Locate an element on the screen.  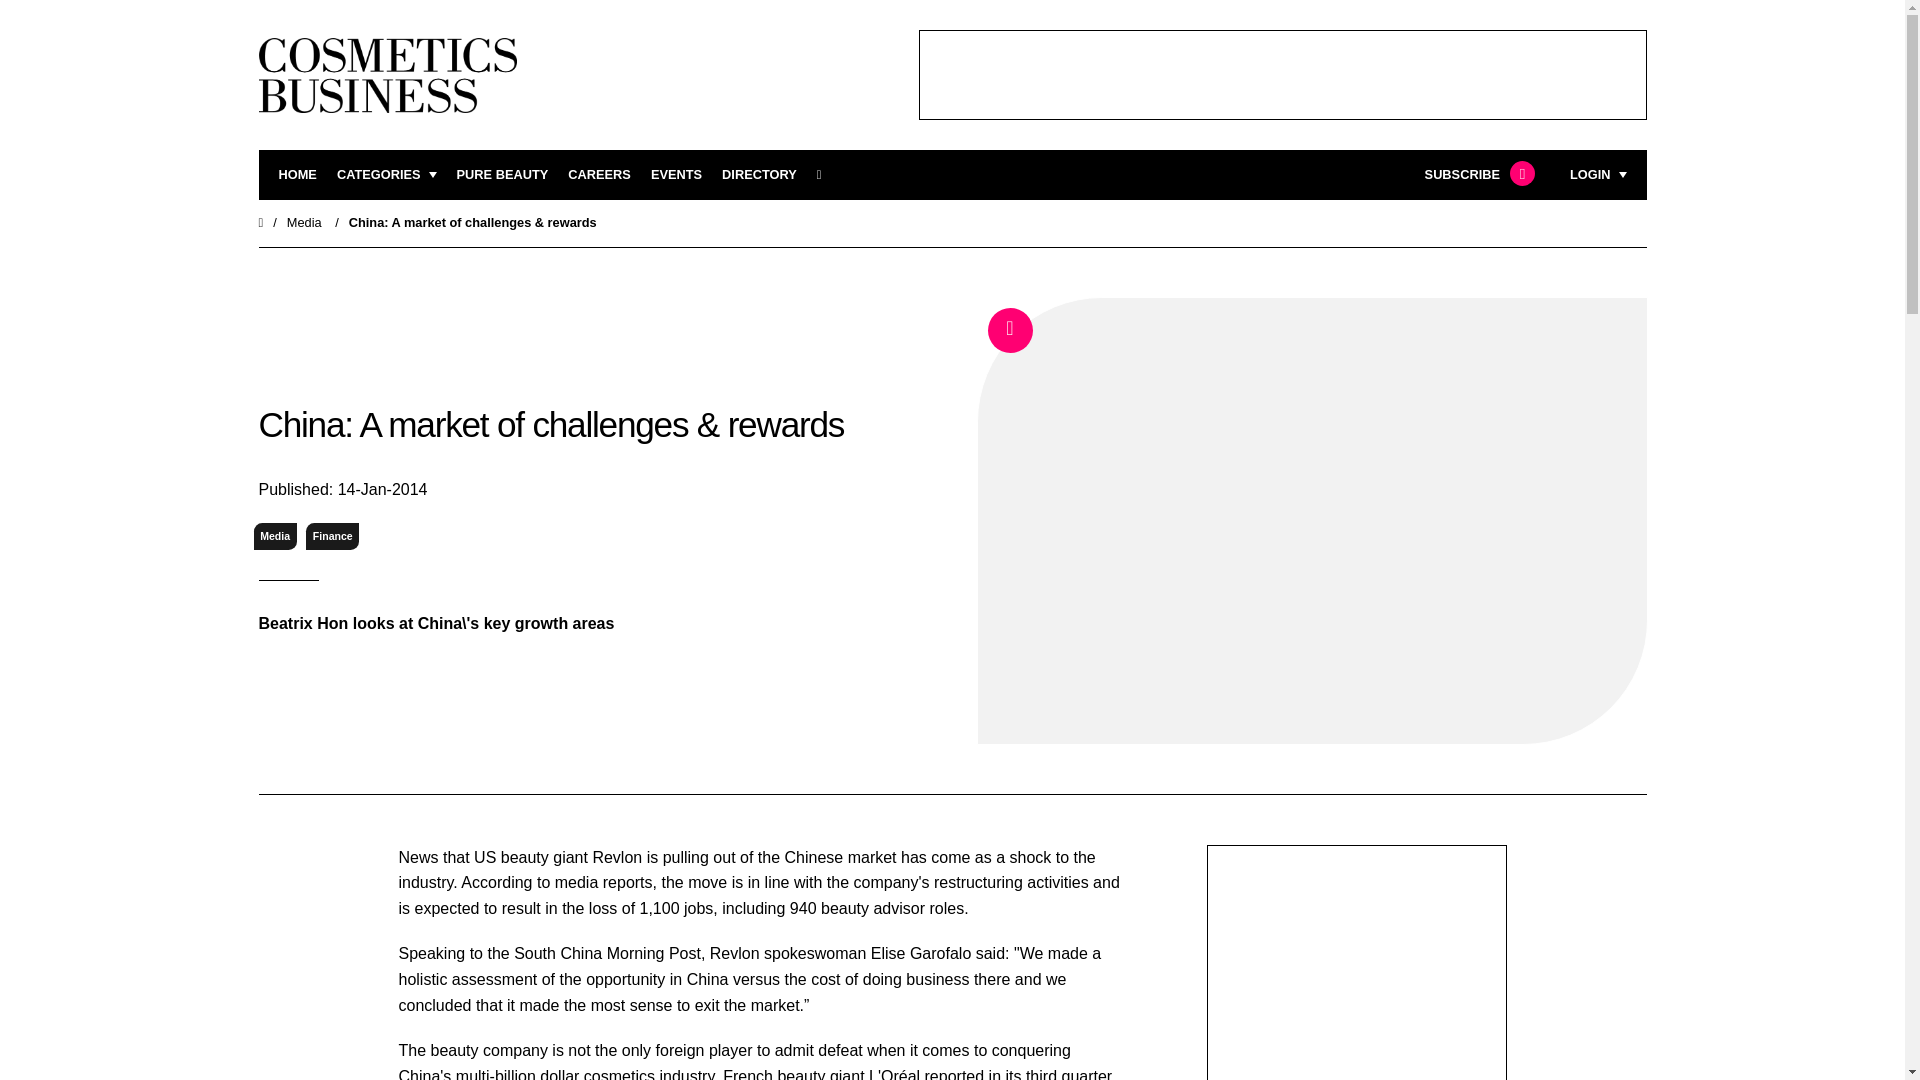
Directory is located at coordinates (758, 175).